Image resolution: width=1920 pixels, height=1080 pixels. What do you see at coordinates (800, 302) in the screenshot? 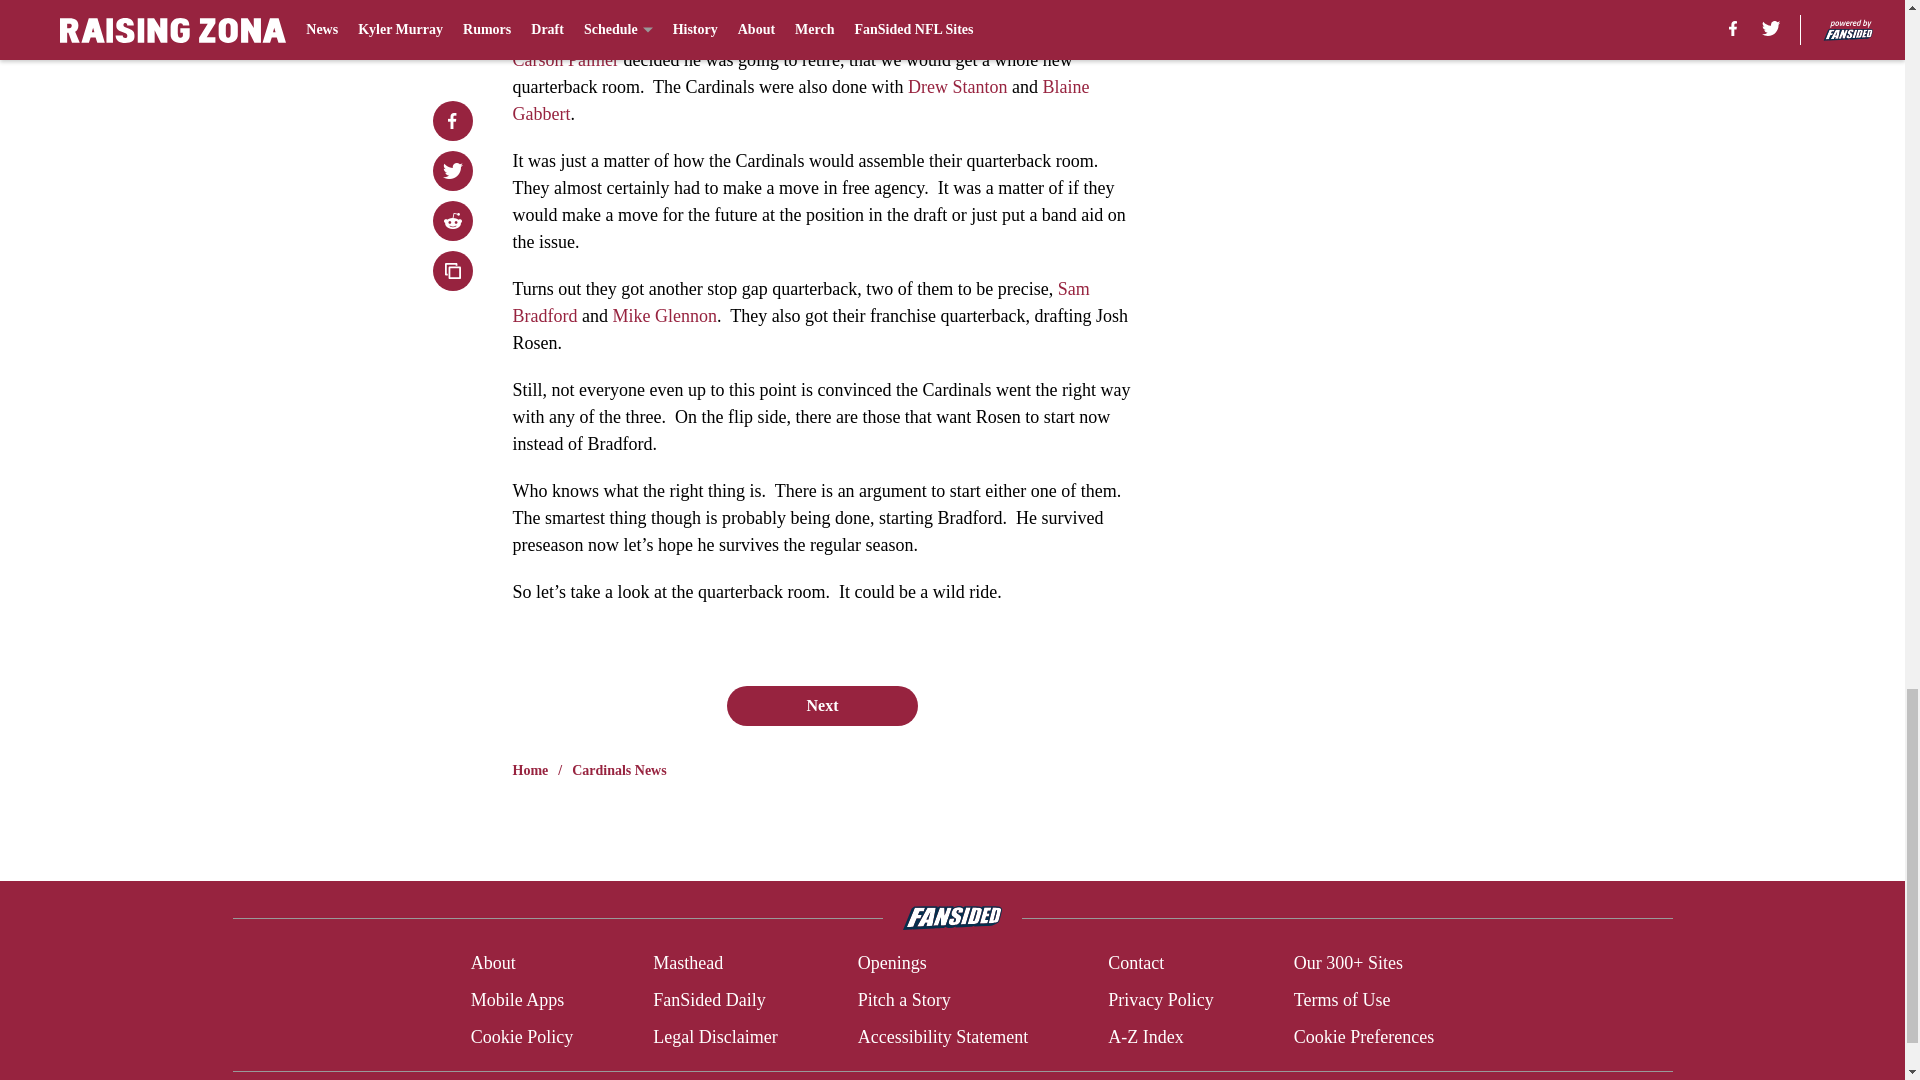
I see `Sam Bradford` at bounding box center [800, 302].